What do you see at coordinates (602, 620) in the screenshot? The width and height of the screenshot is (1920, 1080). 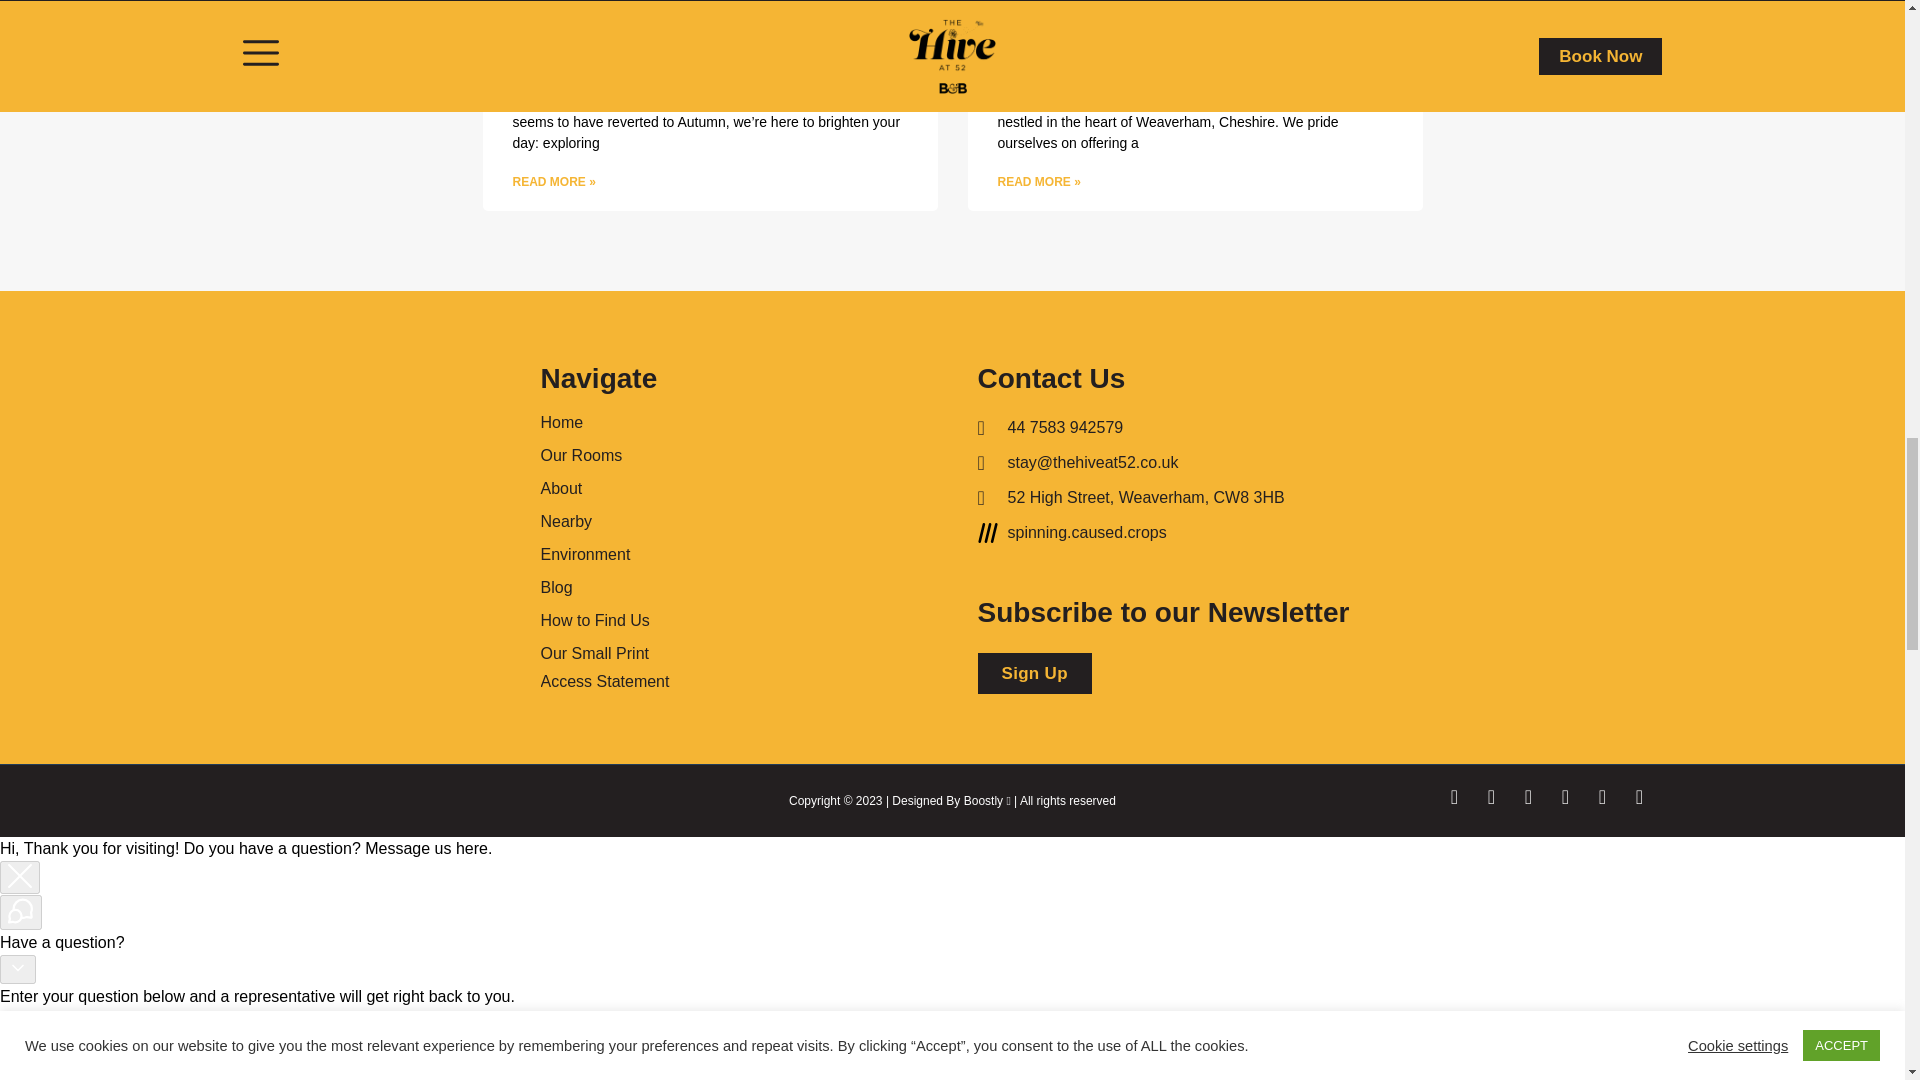 I see `How to Find Us` at bounding box center [602, 620].